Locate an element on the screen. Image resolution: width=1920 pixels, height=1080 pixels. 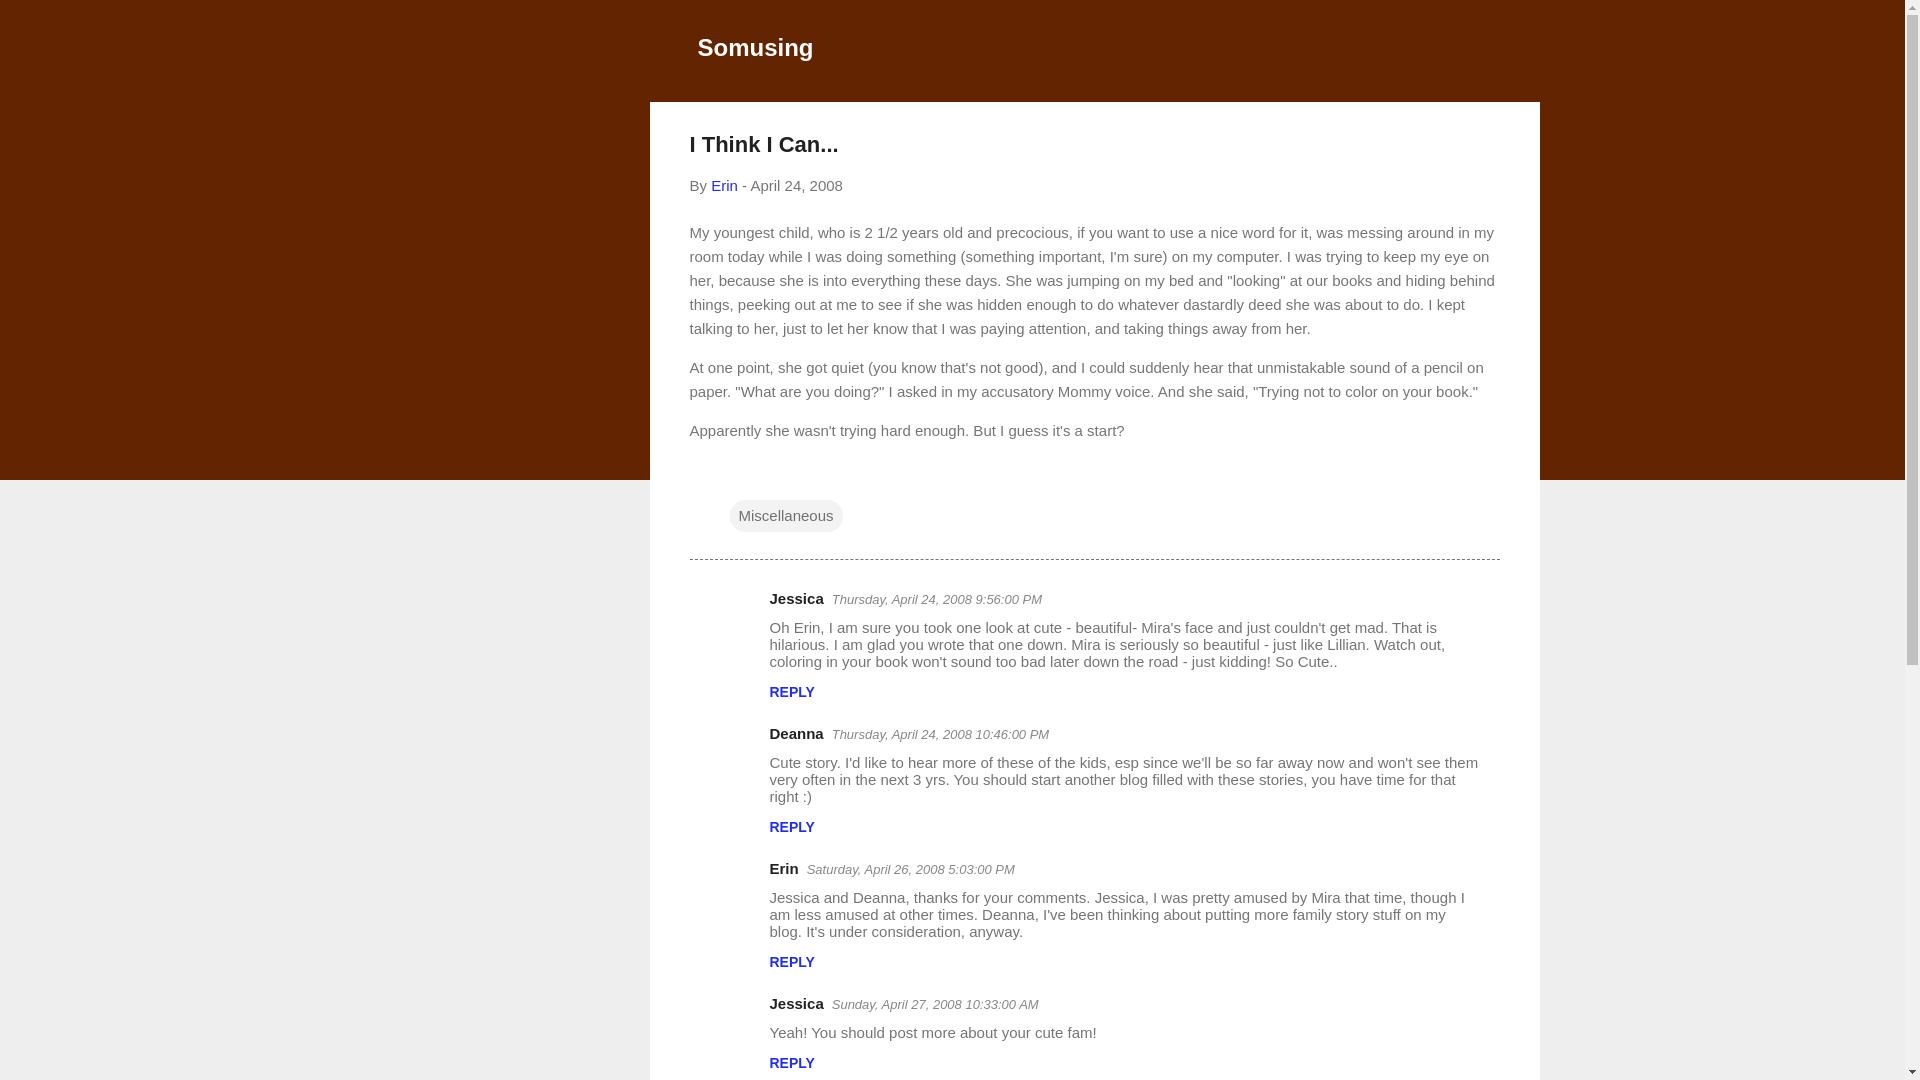
Search is located at coordinates (39, 24).